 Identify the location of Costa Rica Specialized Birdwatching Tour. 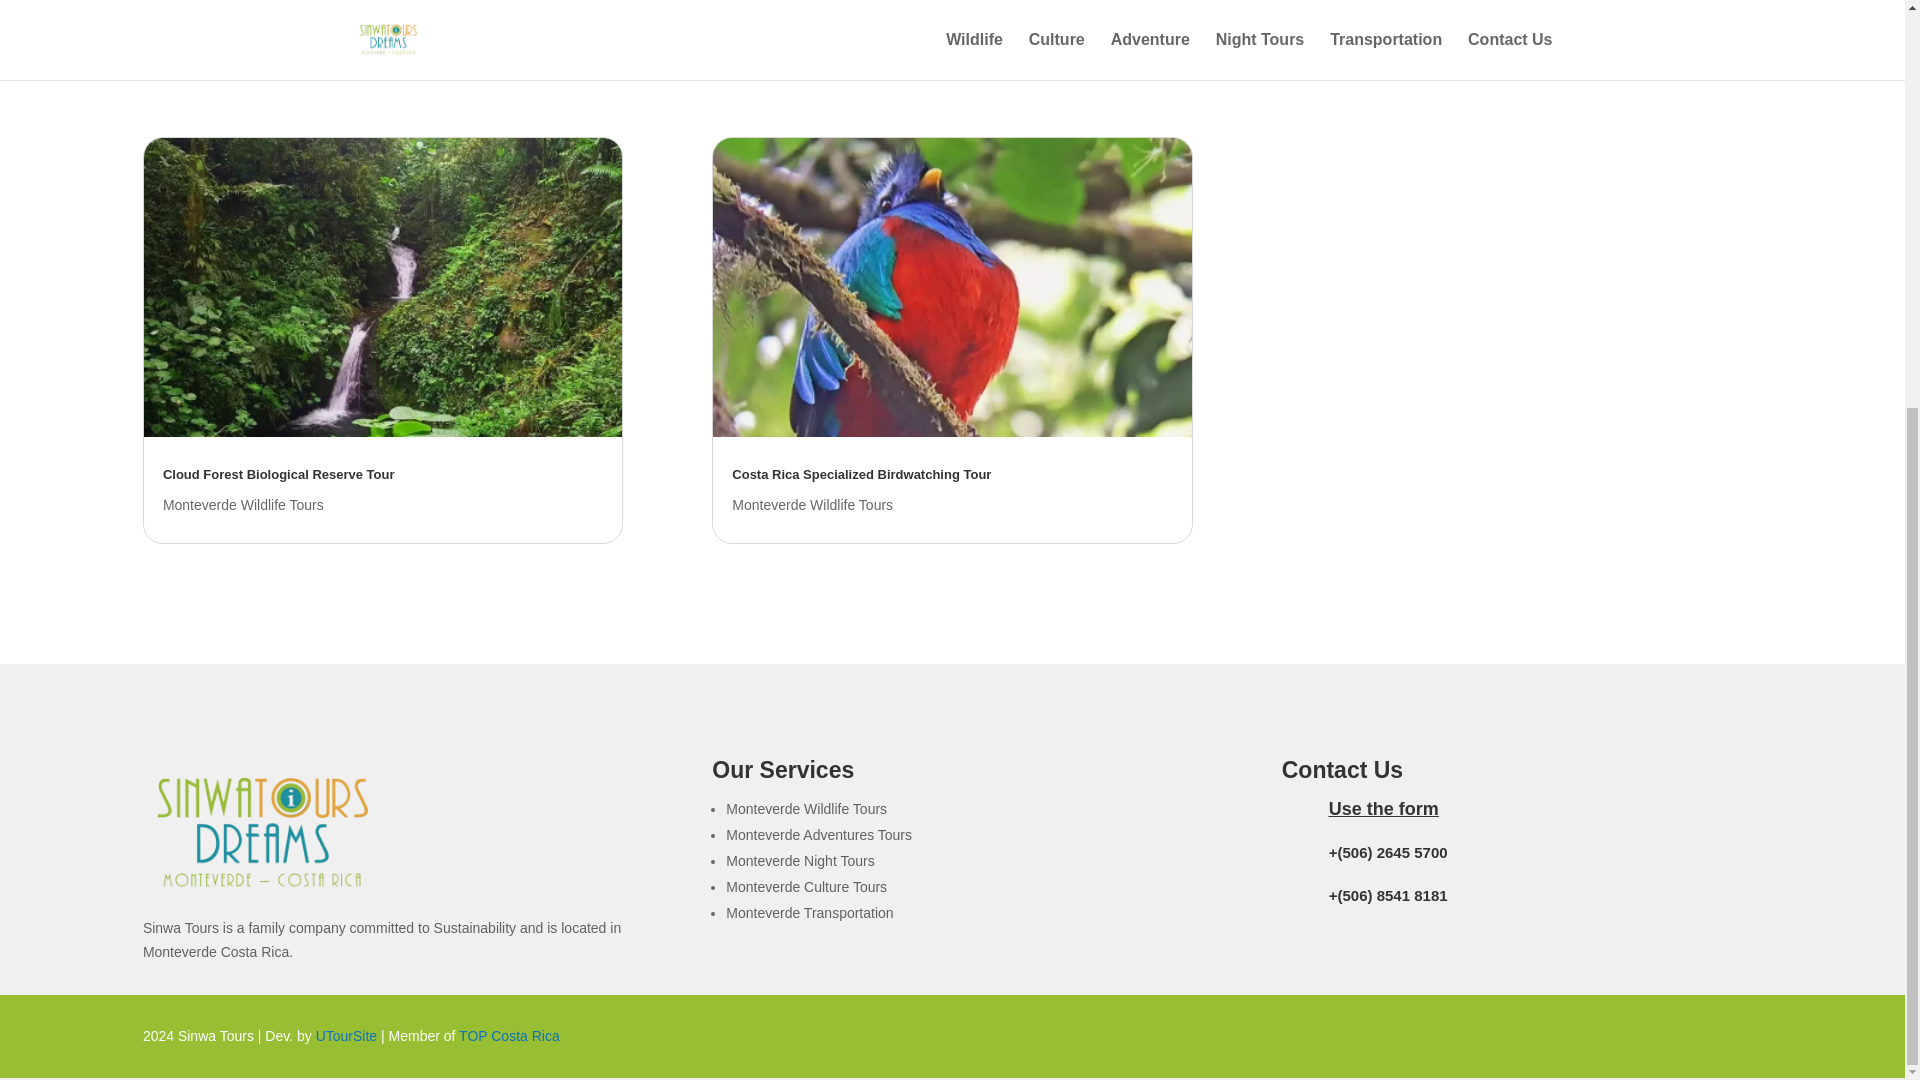
(860, 474).